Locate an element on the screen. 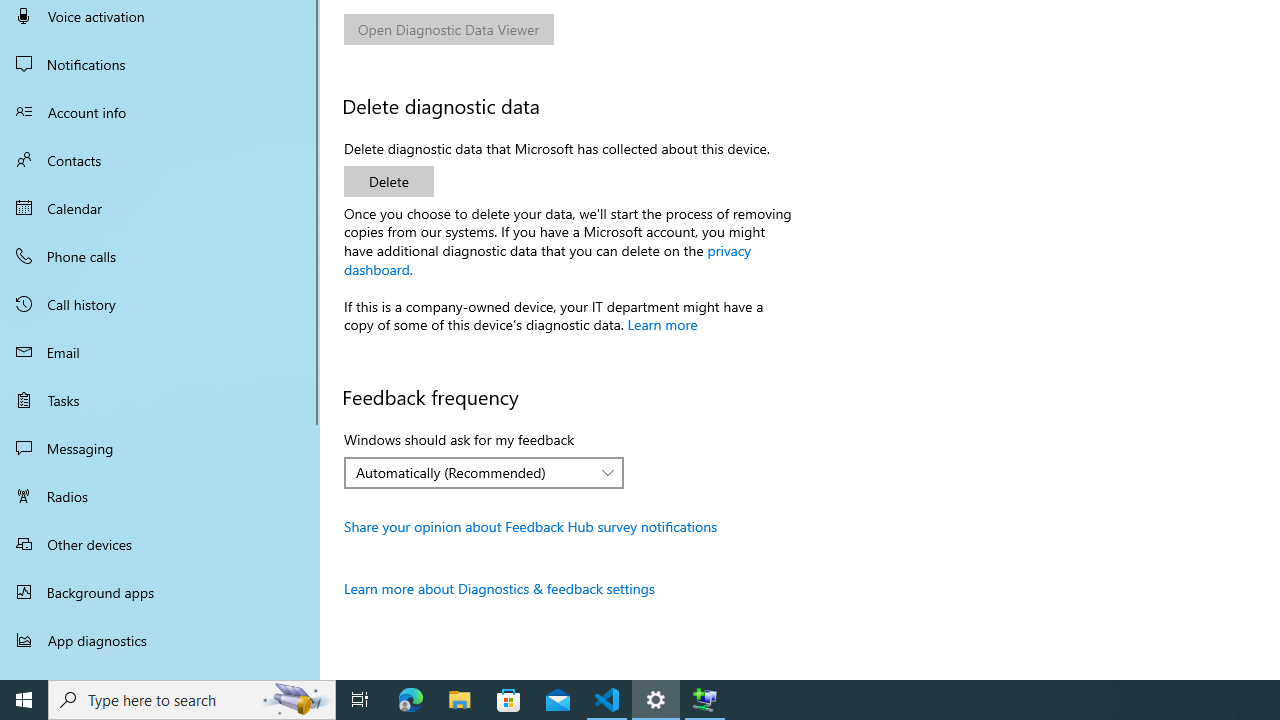 The height and width of the screenshot is (720, 1280). privacy dashboard. is located at coordinates (548, 258).